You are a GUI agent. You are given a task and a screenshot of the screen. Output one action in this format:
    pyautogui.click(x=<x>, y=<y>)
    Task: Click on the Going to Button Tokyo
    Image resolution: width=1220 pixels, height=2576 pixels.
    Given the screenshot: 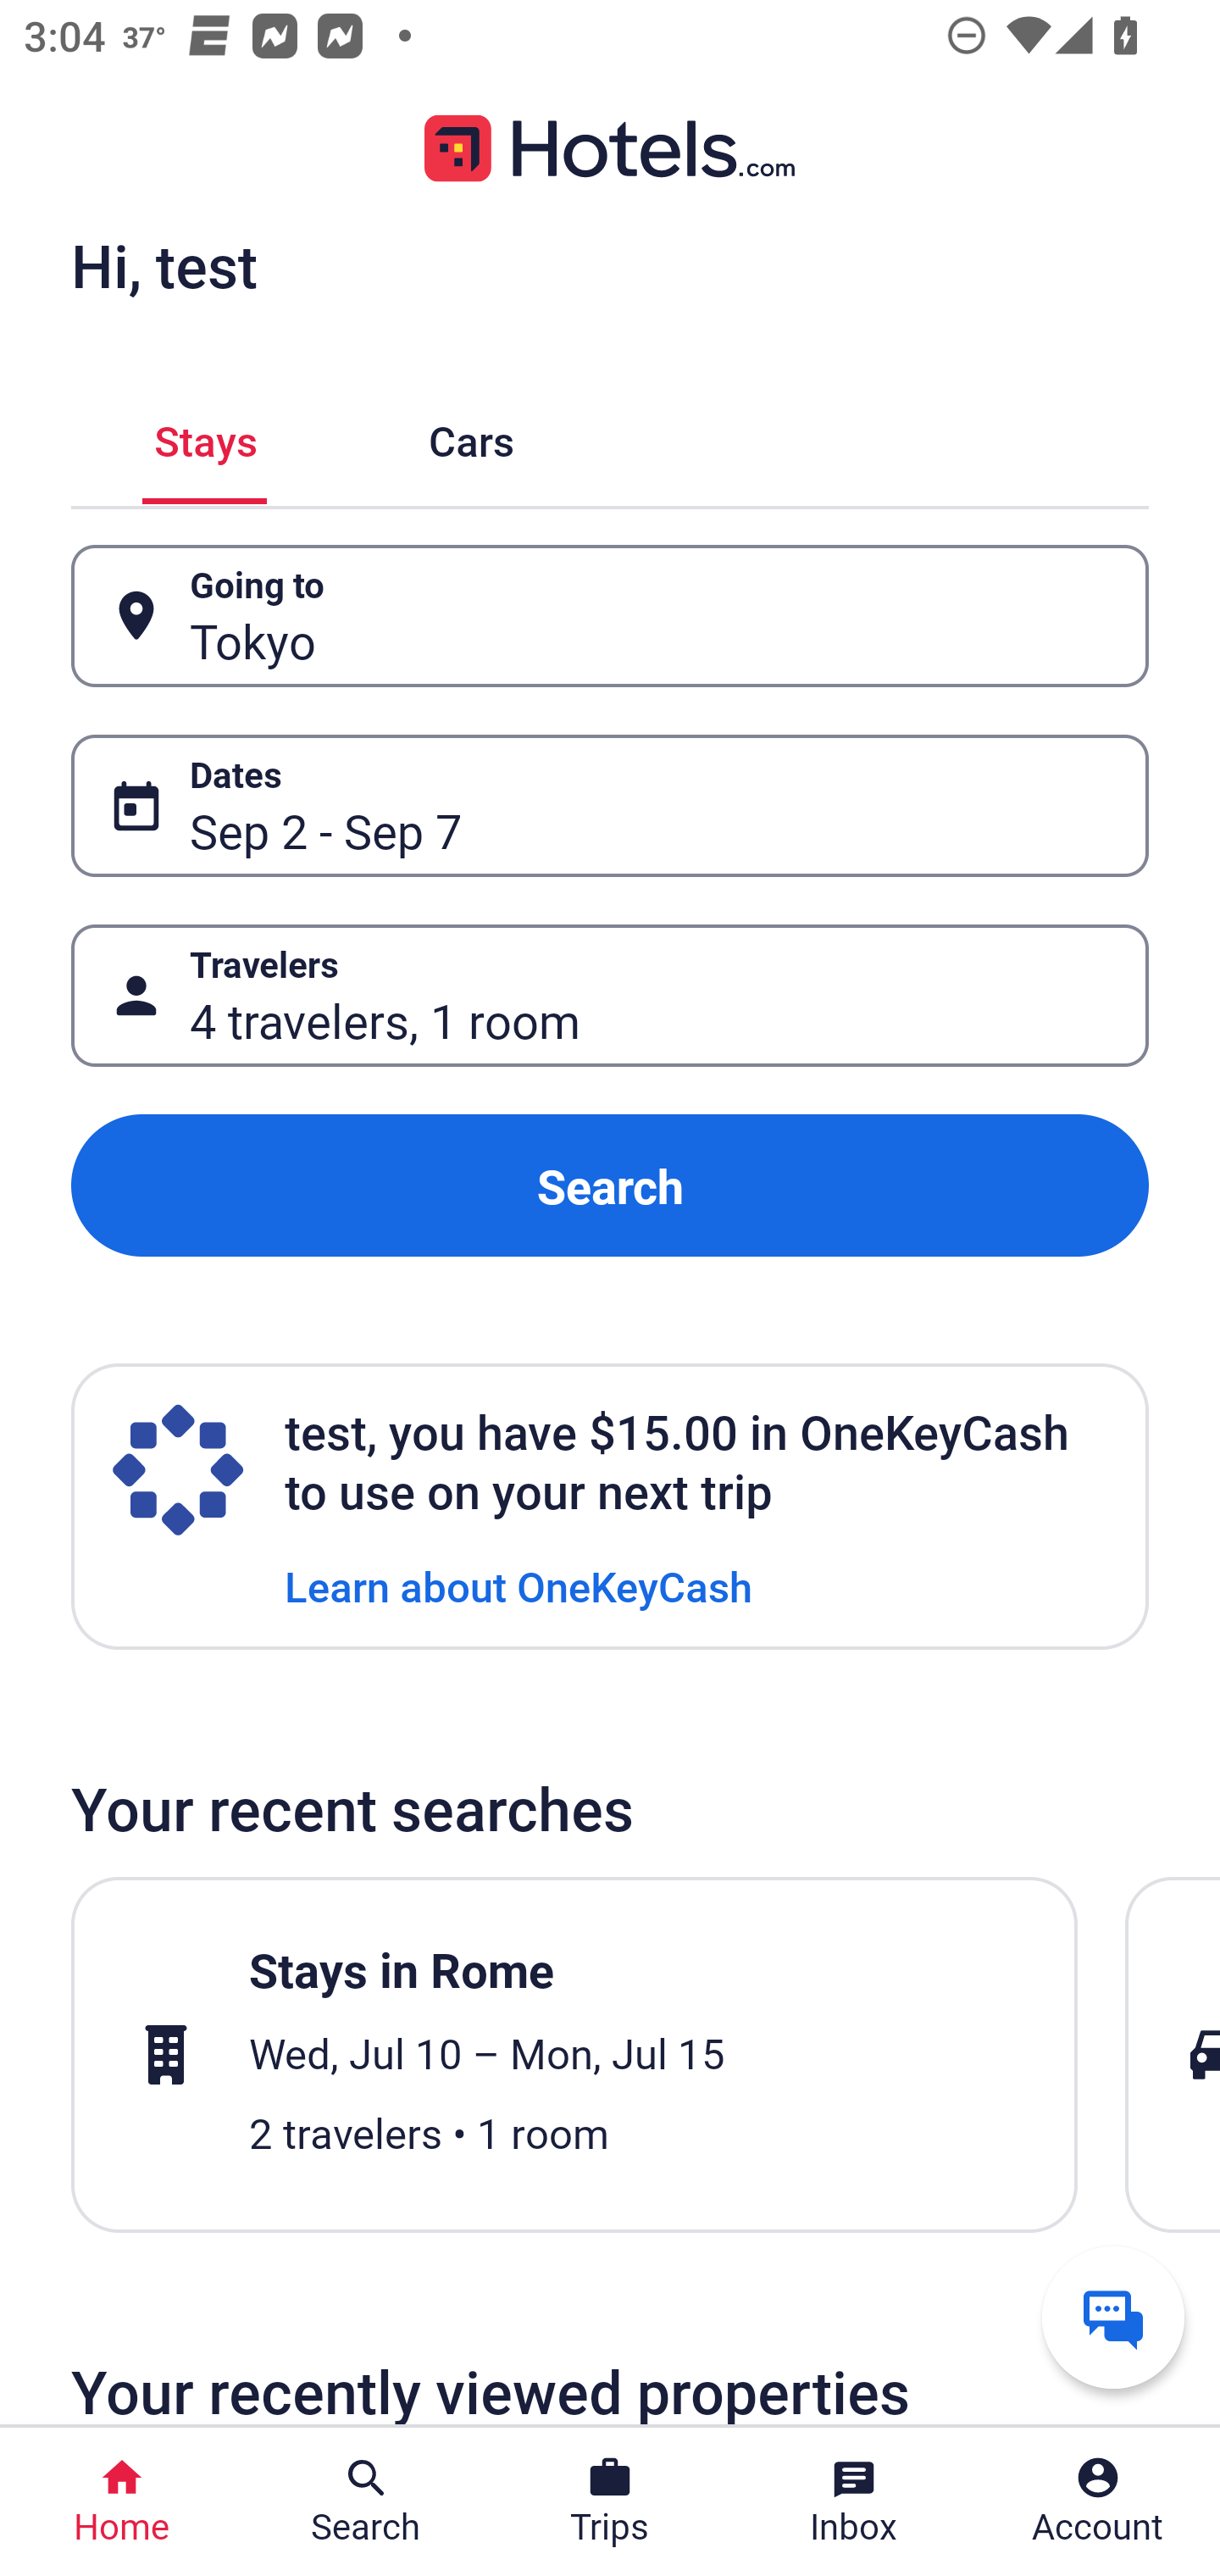 What is the action you would take?
    pyautogui.click(x=610, y=617)
    